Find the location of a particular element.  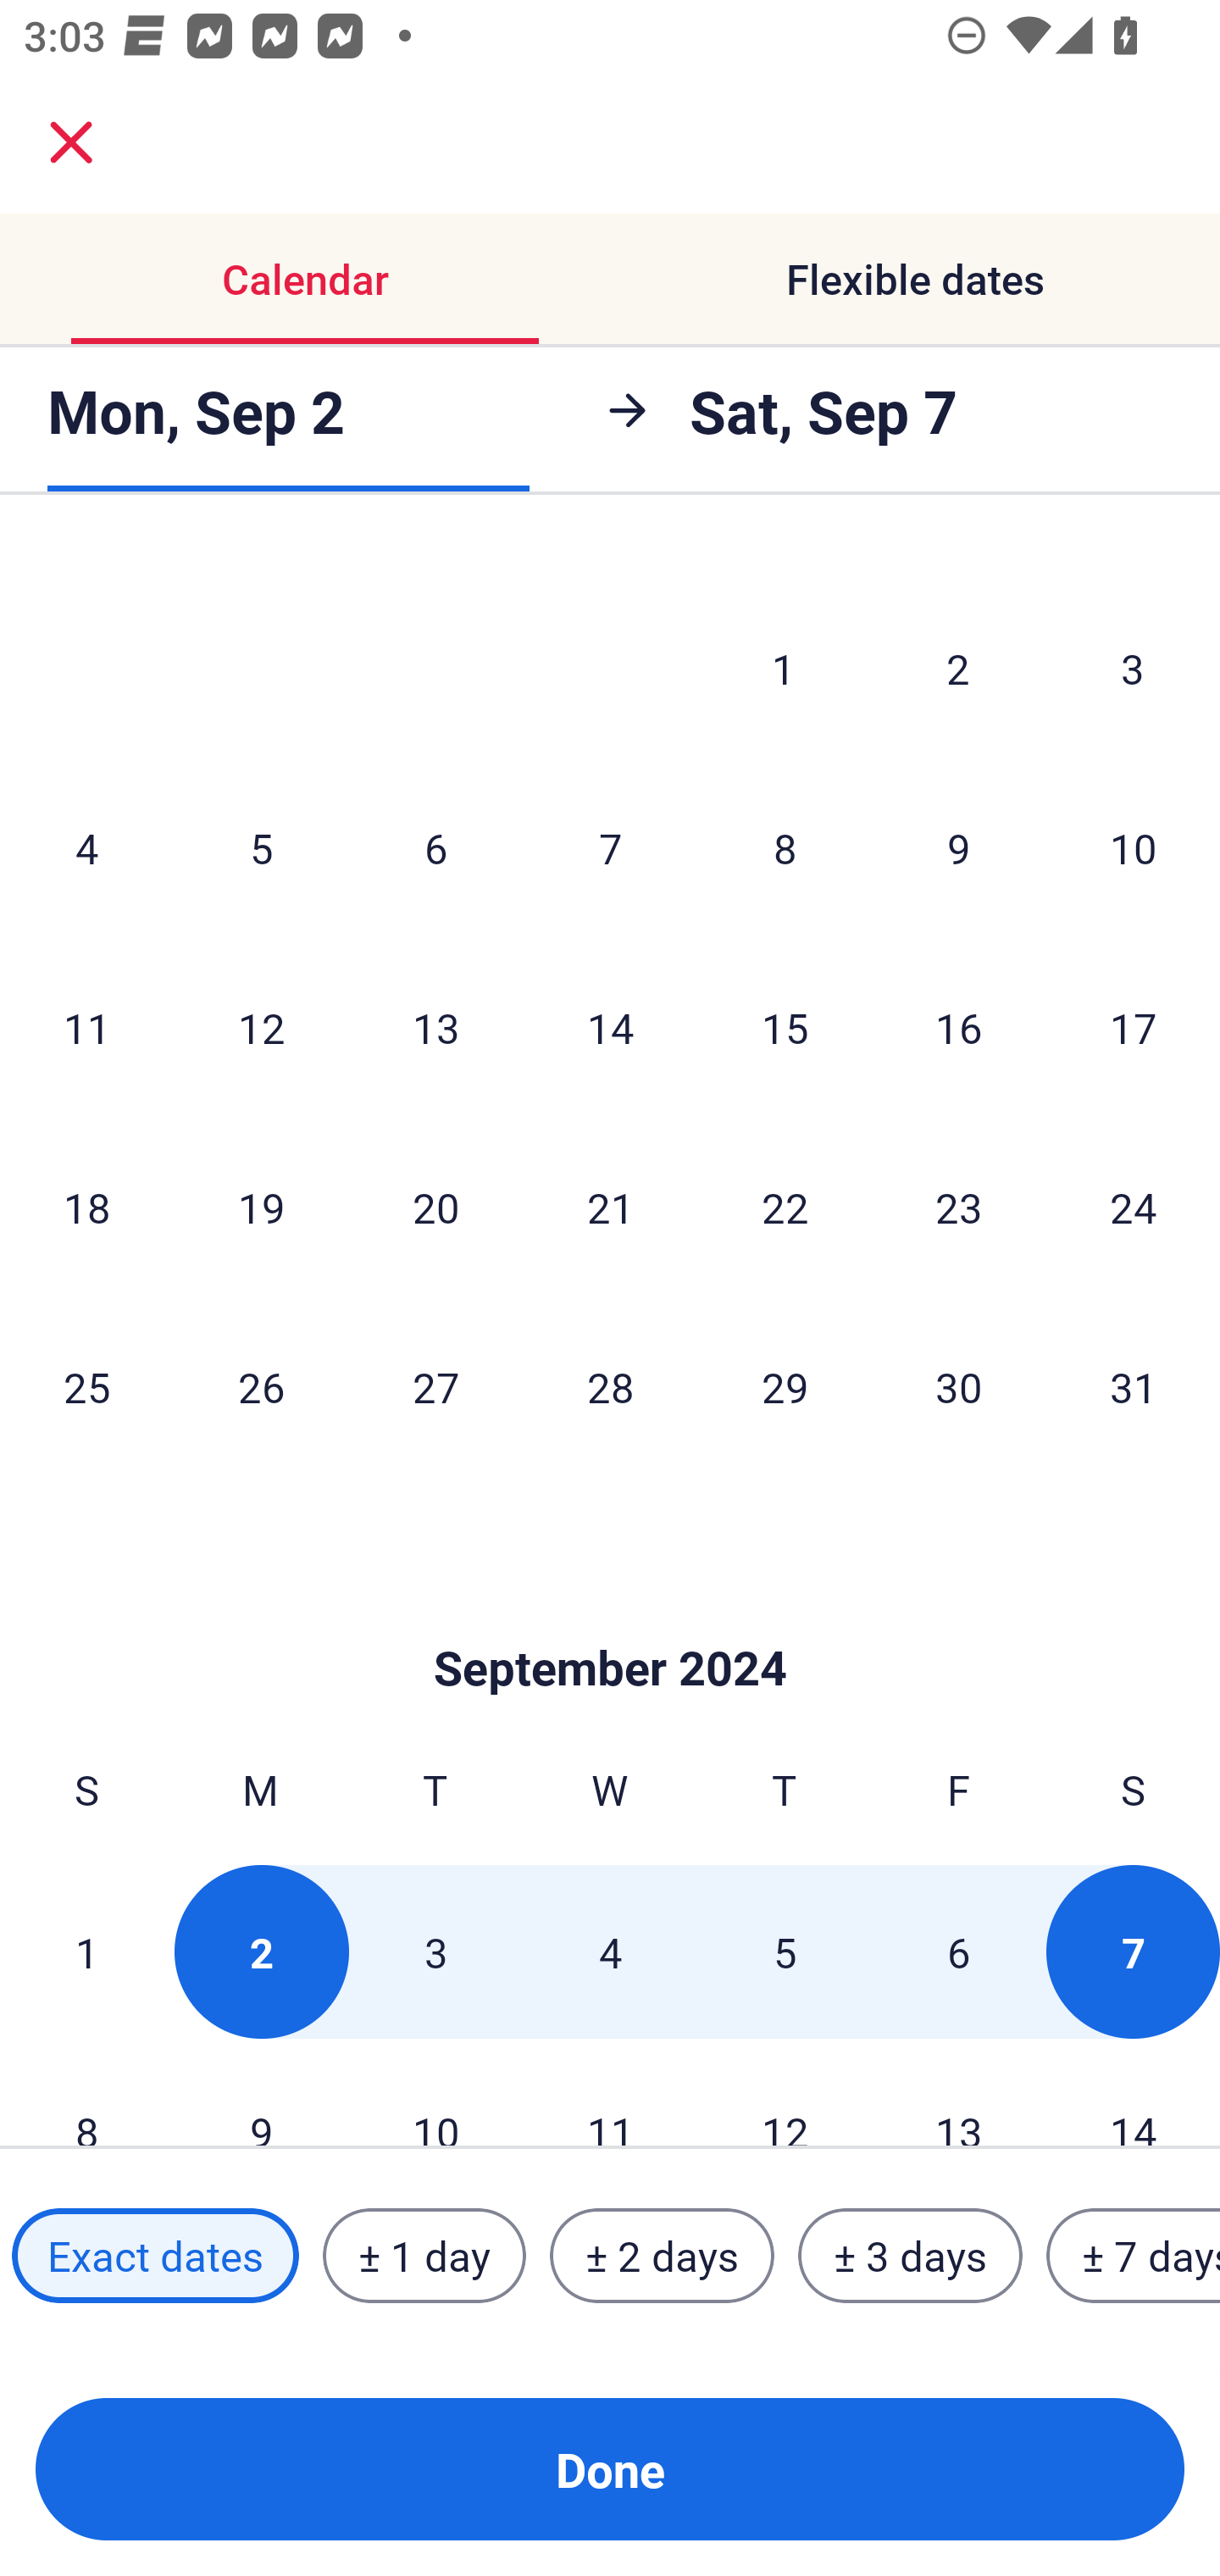

Exact dates is located at coordinates (155, 2255).